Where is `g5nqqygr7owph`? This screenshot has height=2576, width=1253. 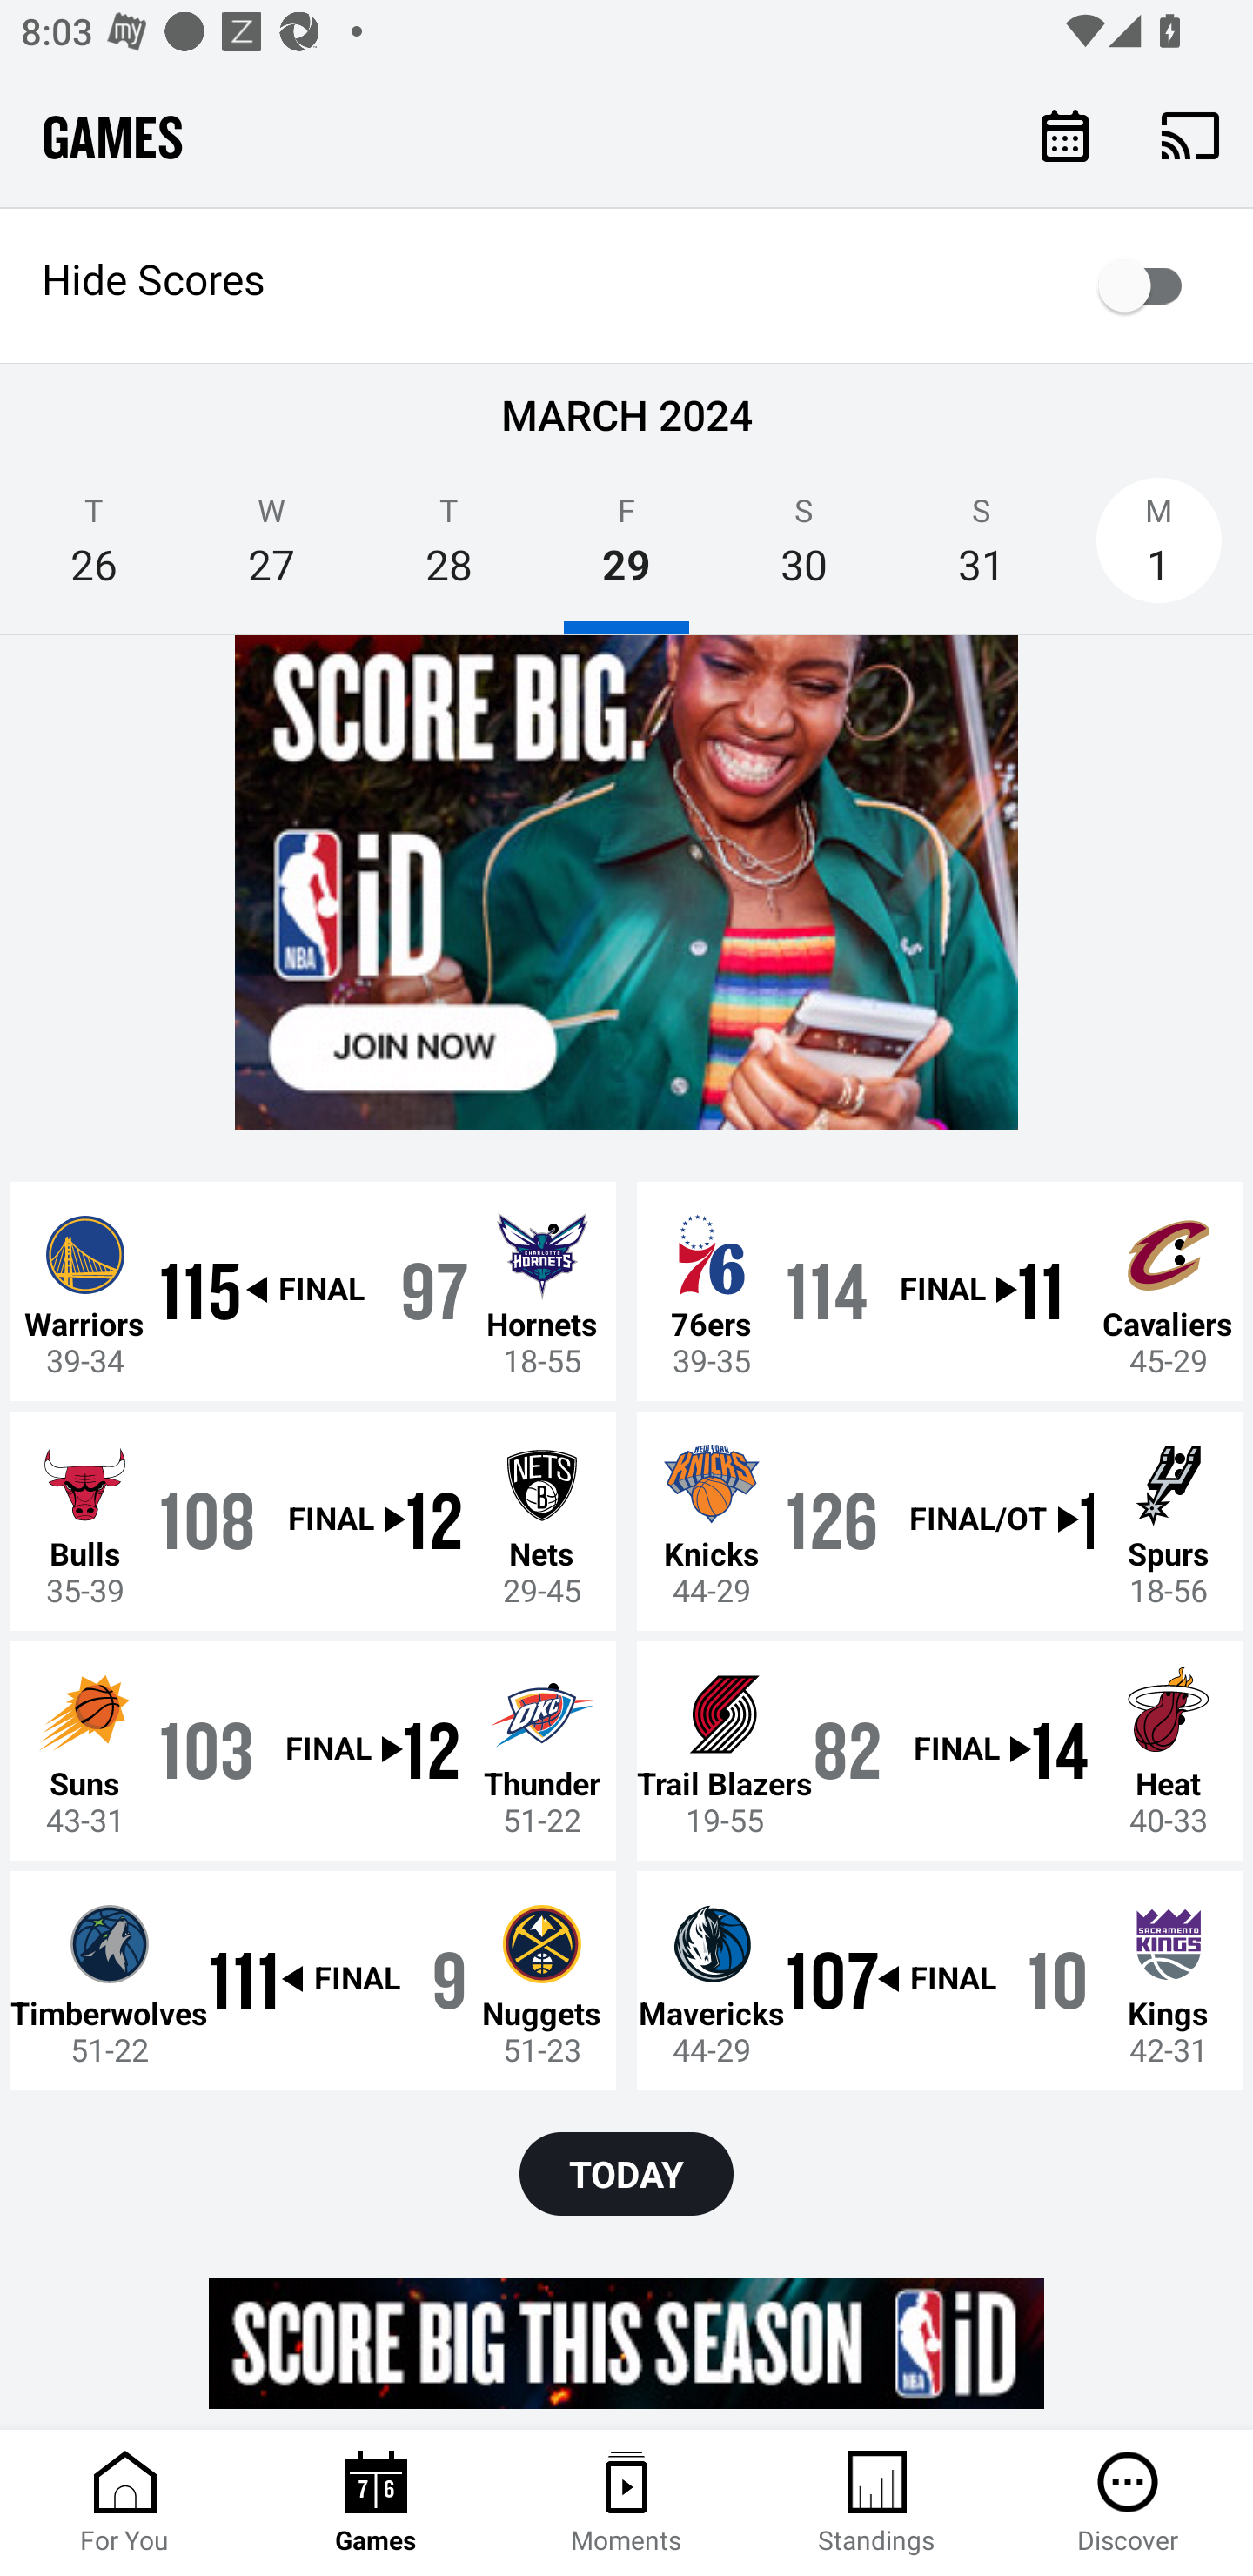 g5nqqygr7owph is located at coordinates (626, 2343).